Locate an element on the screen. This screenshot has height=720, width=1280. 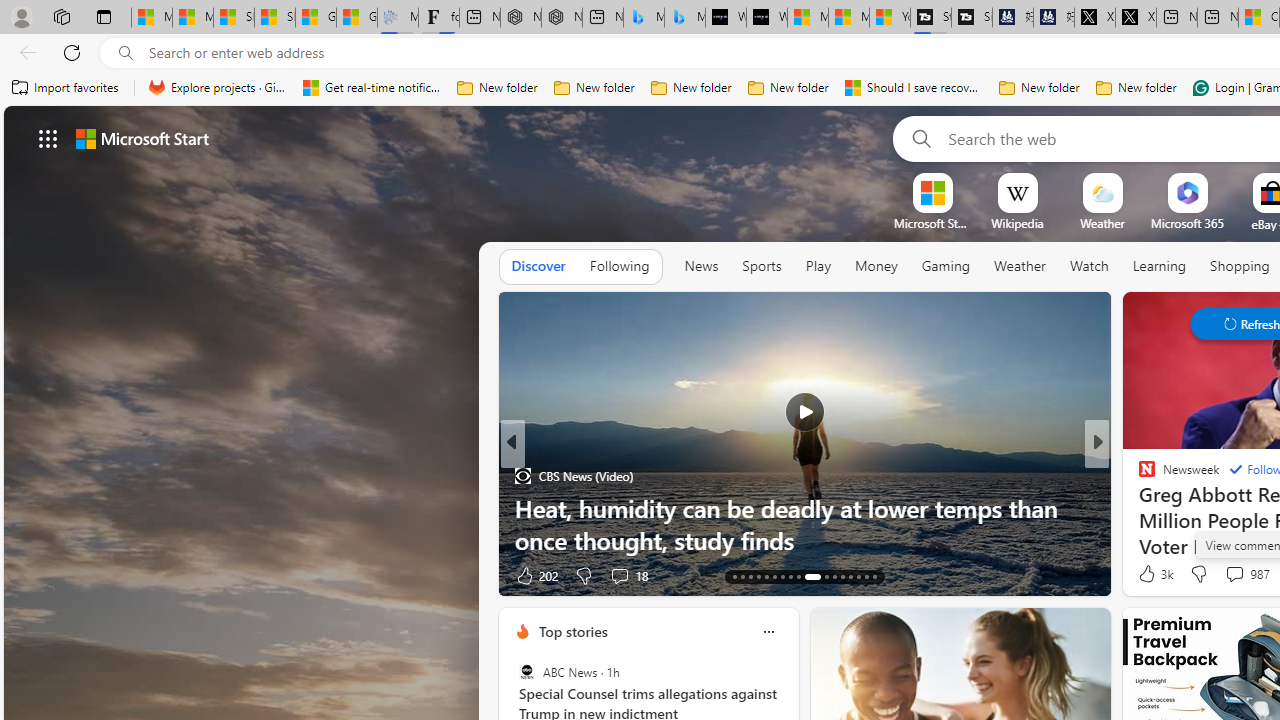
AutomationID: tab-25 is located at coordinates (842, 576).